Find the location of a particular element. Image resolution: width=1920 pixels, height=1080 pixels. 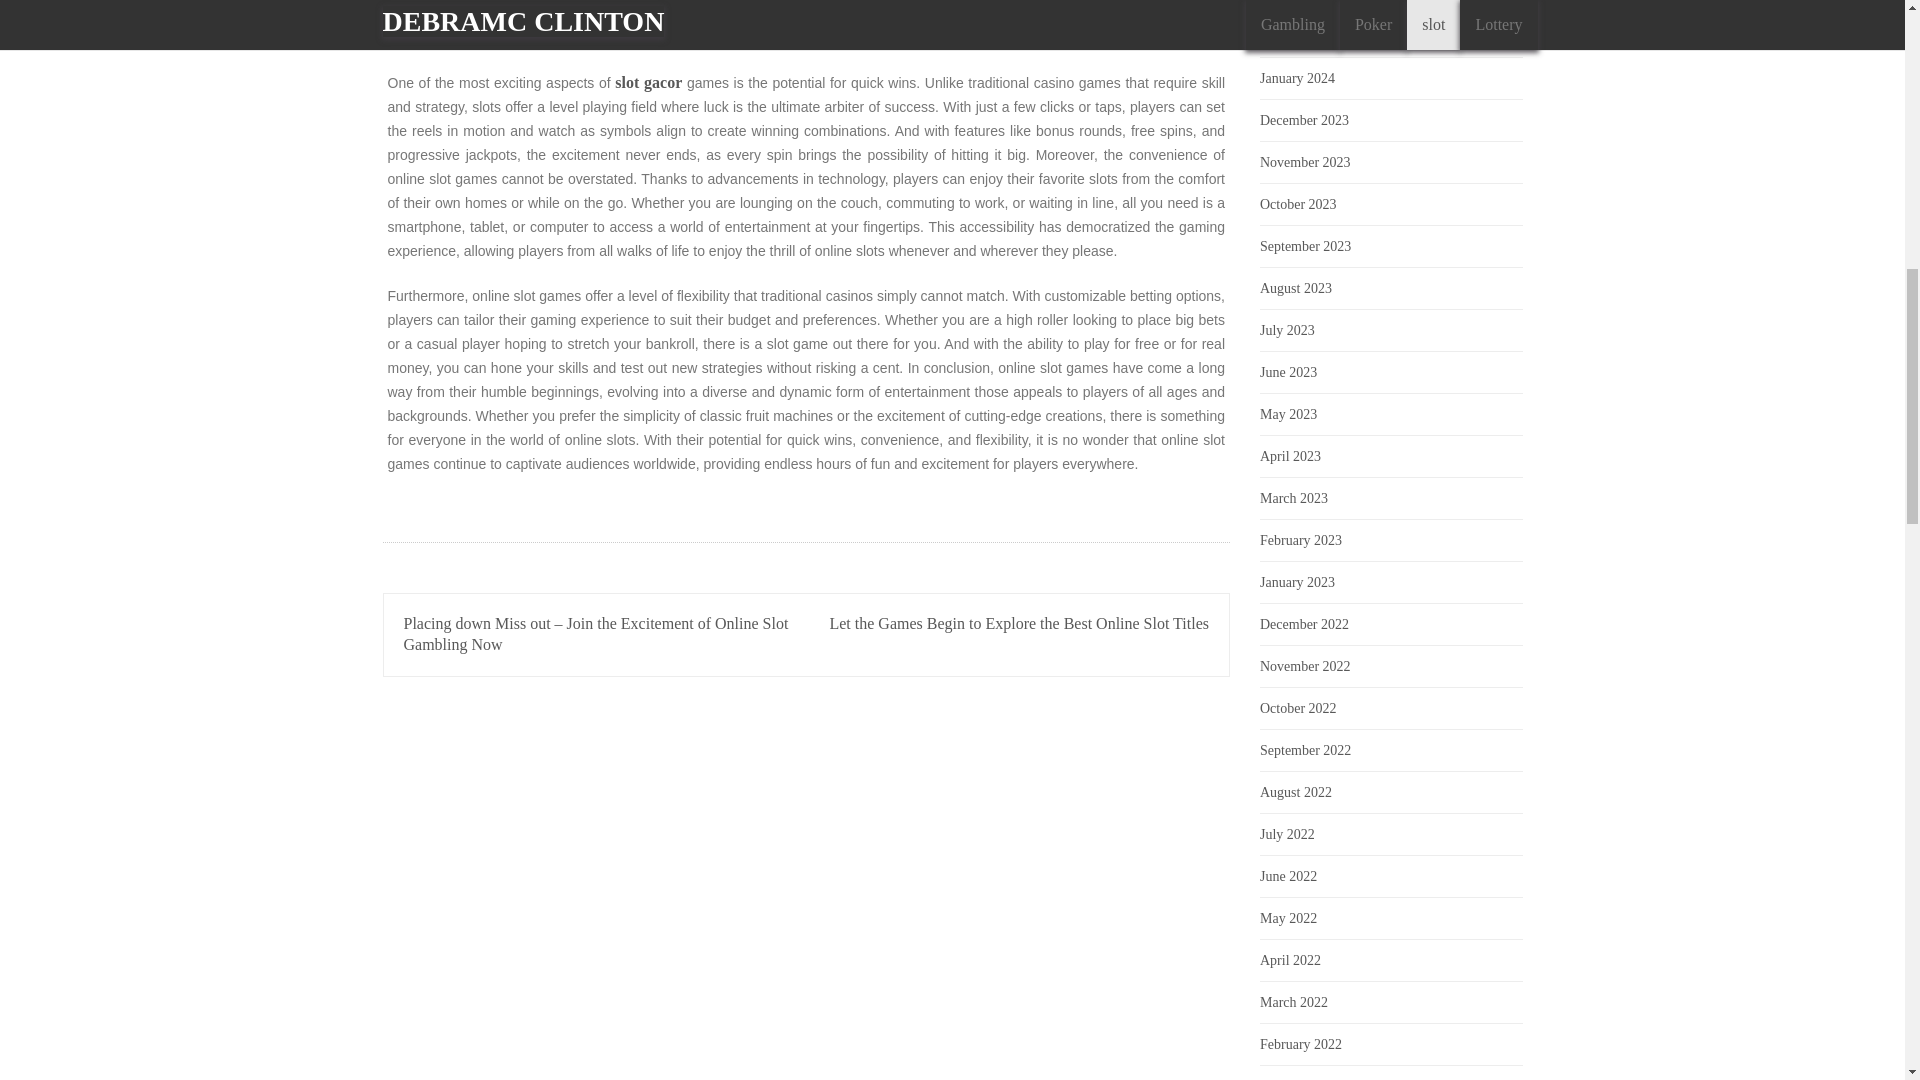

September 2022 is located at coordinates (1305, 750).